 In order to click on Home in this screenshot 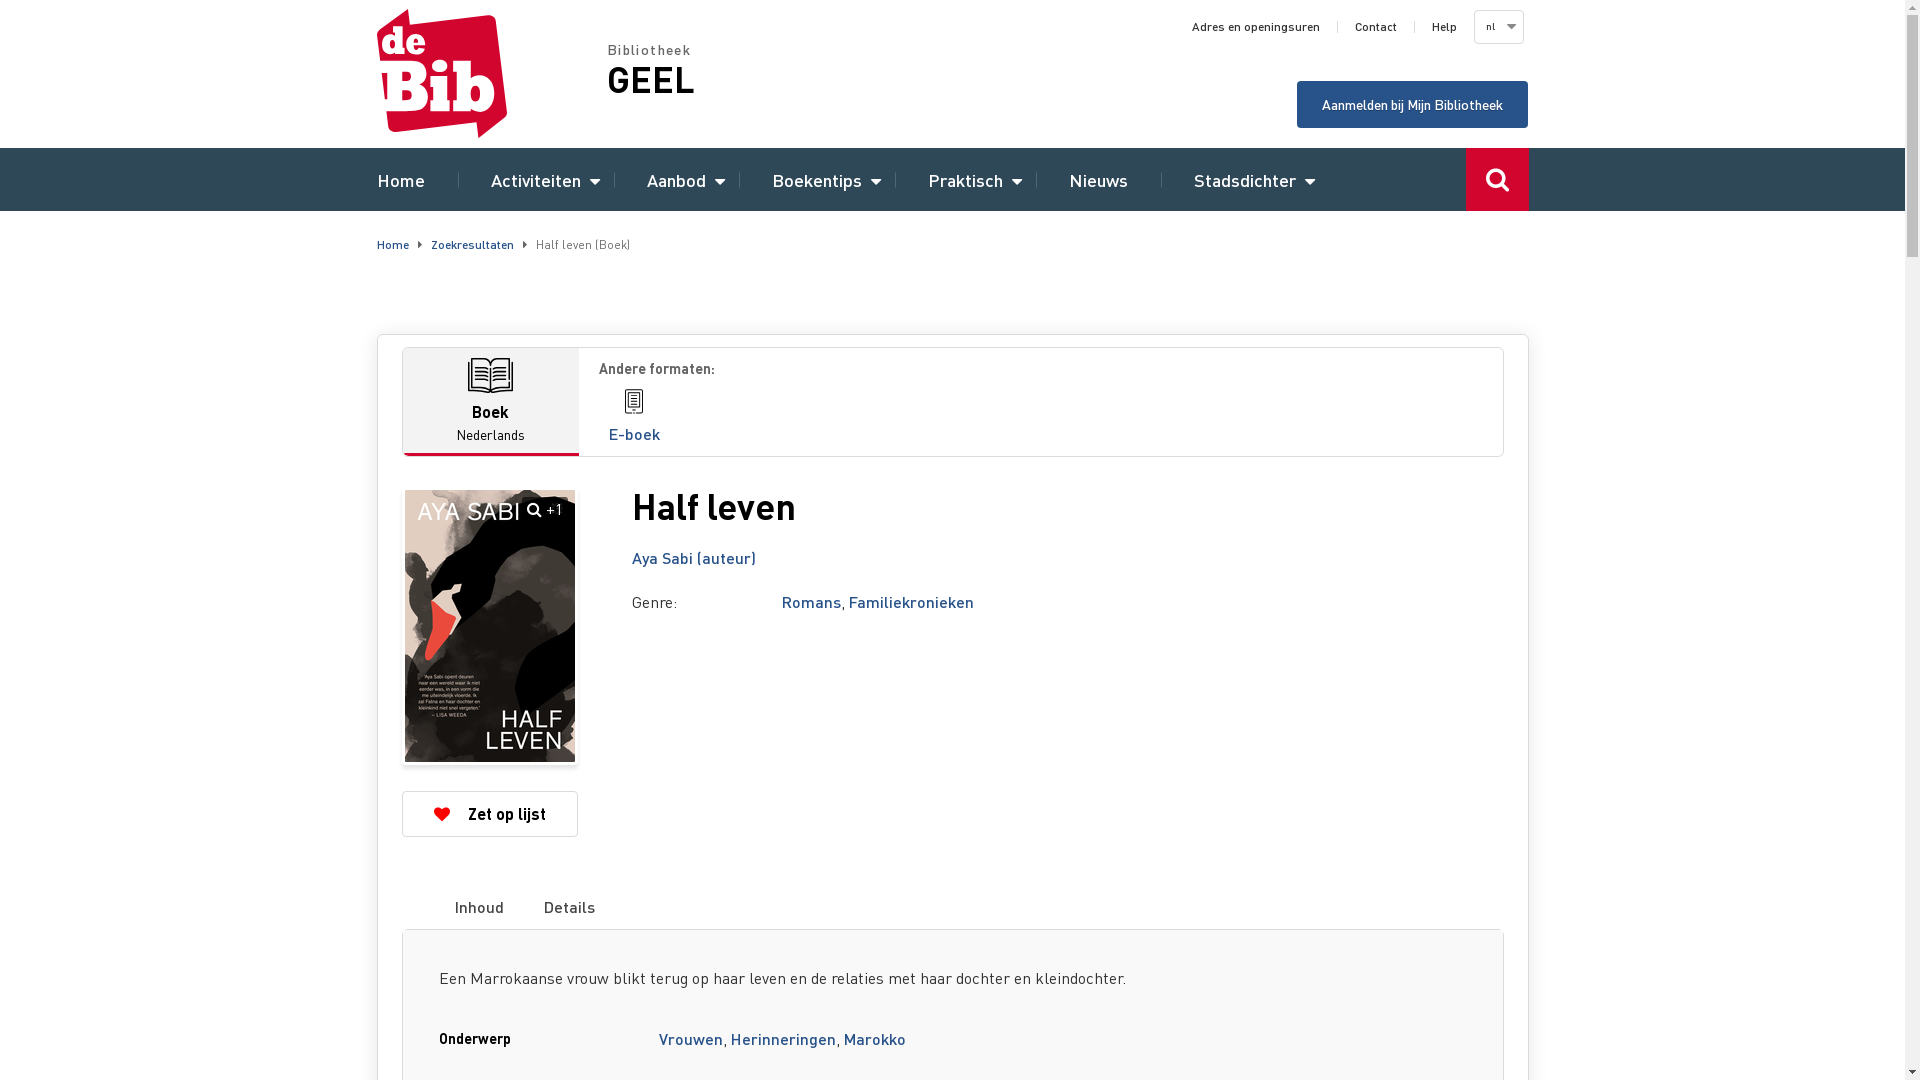, I will do `click(491, 74)`.